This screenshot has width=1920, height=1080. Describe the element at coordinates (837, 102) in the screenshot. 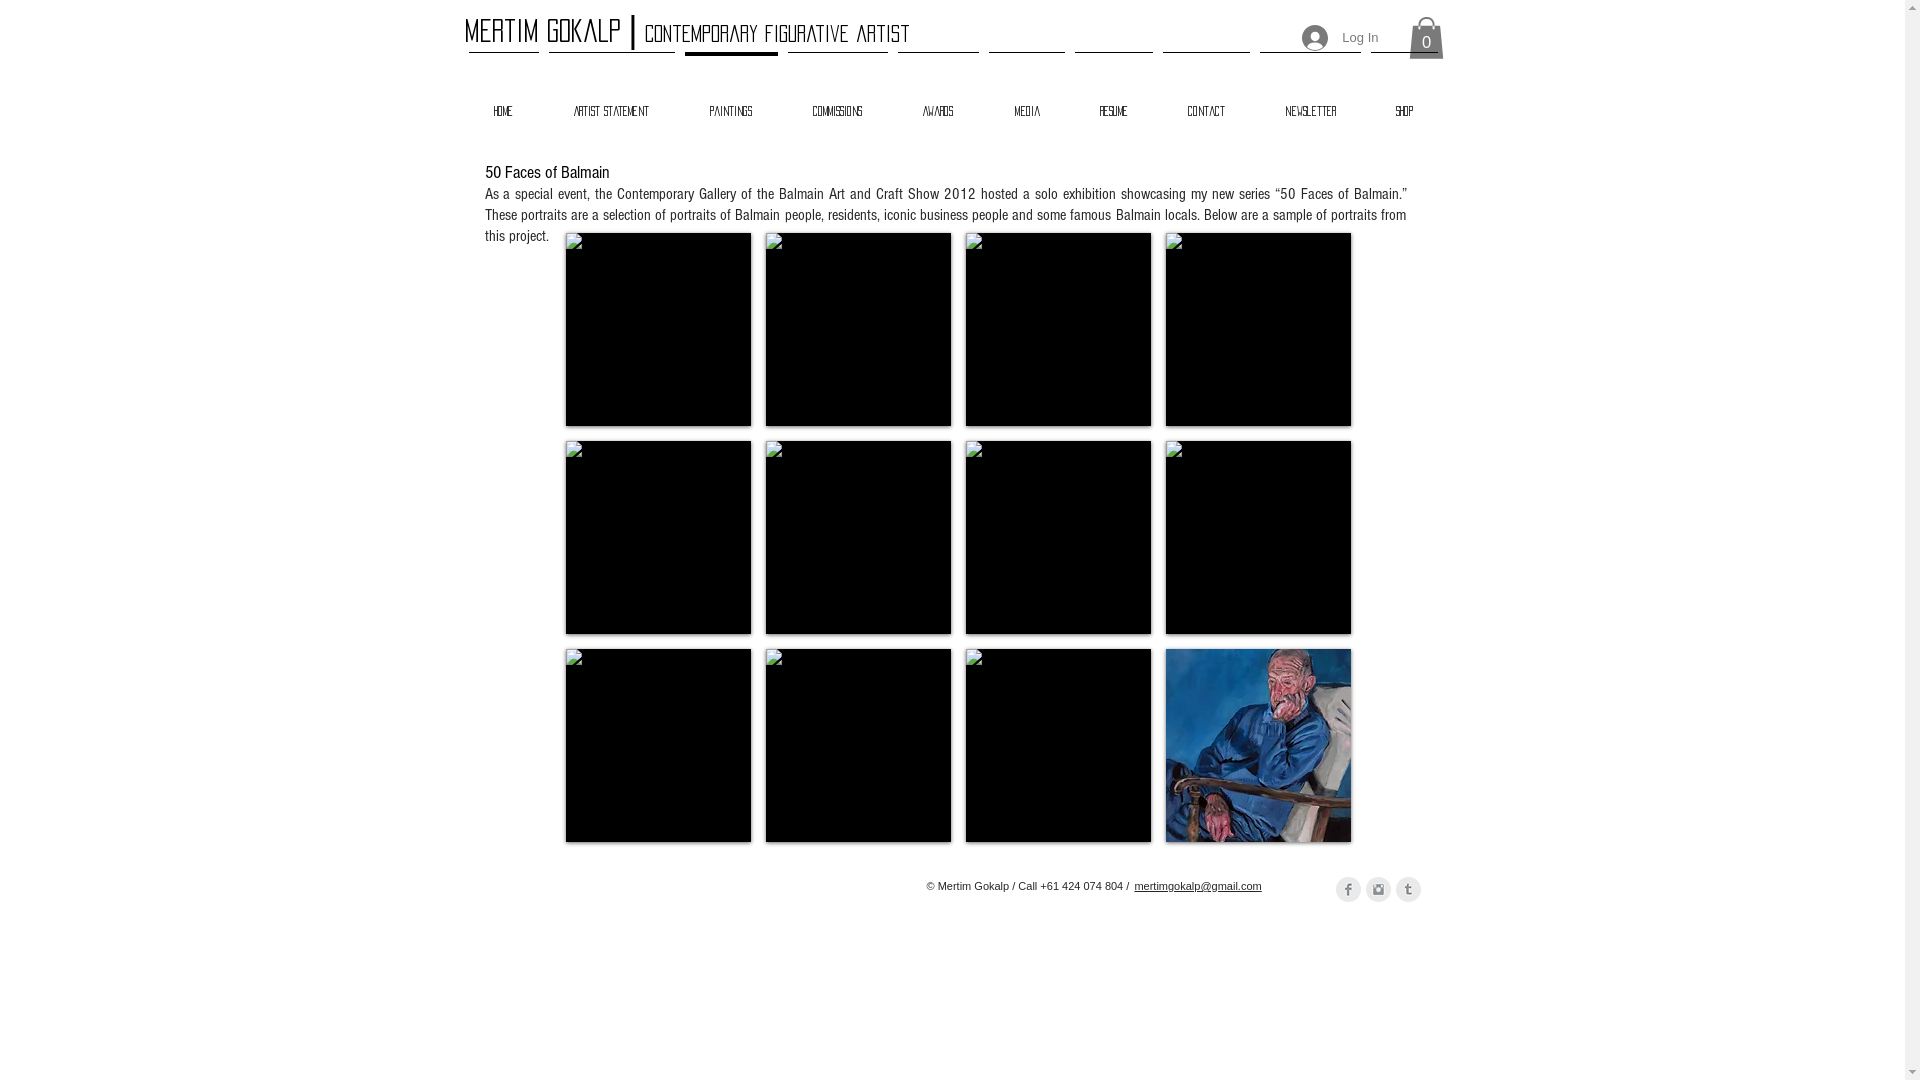

I see `Commissions` at that location.